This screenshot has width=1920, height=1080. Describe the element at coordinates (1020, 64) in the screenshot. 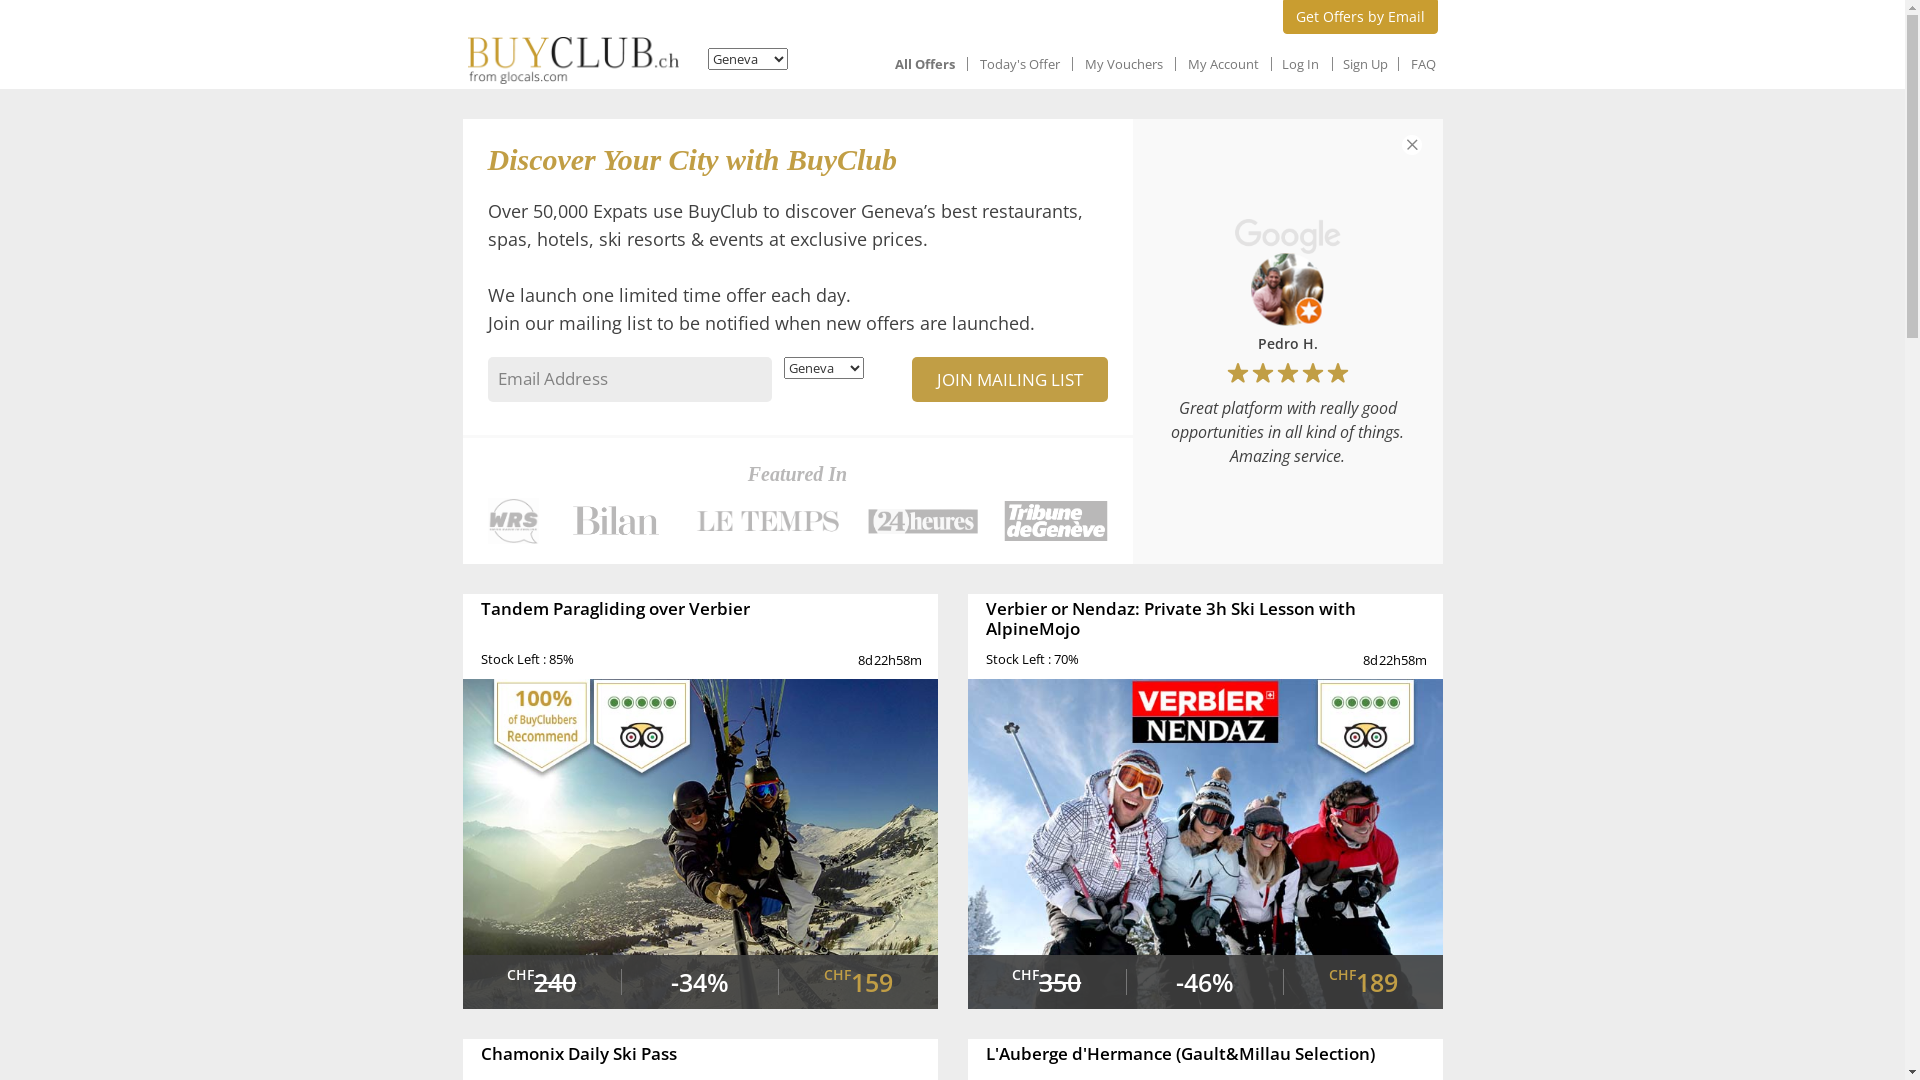

I see `Today's Offer` at that location.